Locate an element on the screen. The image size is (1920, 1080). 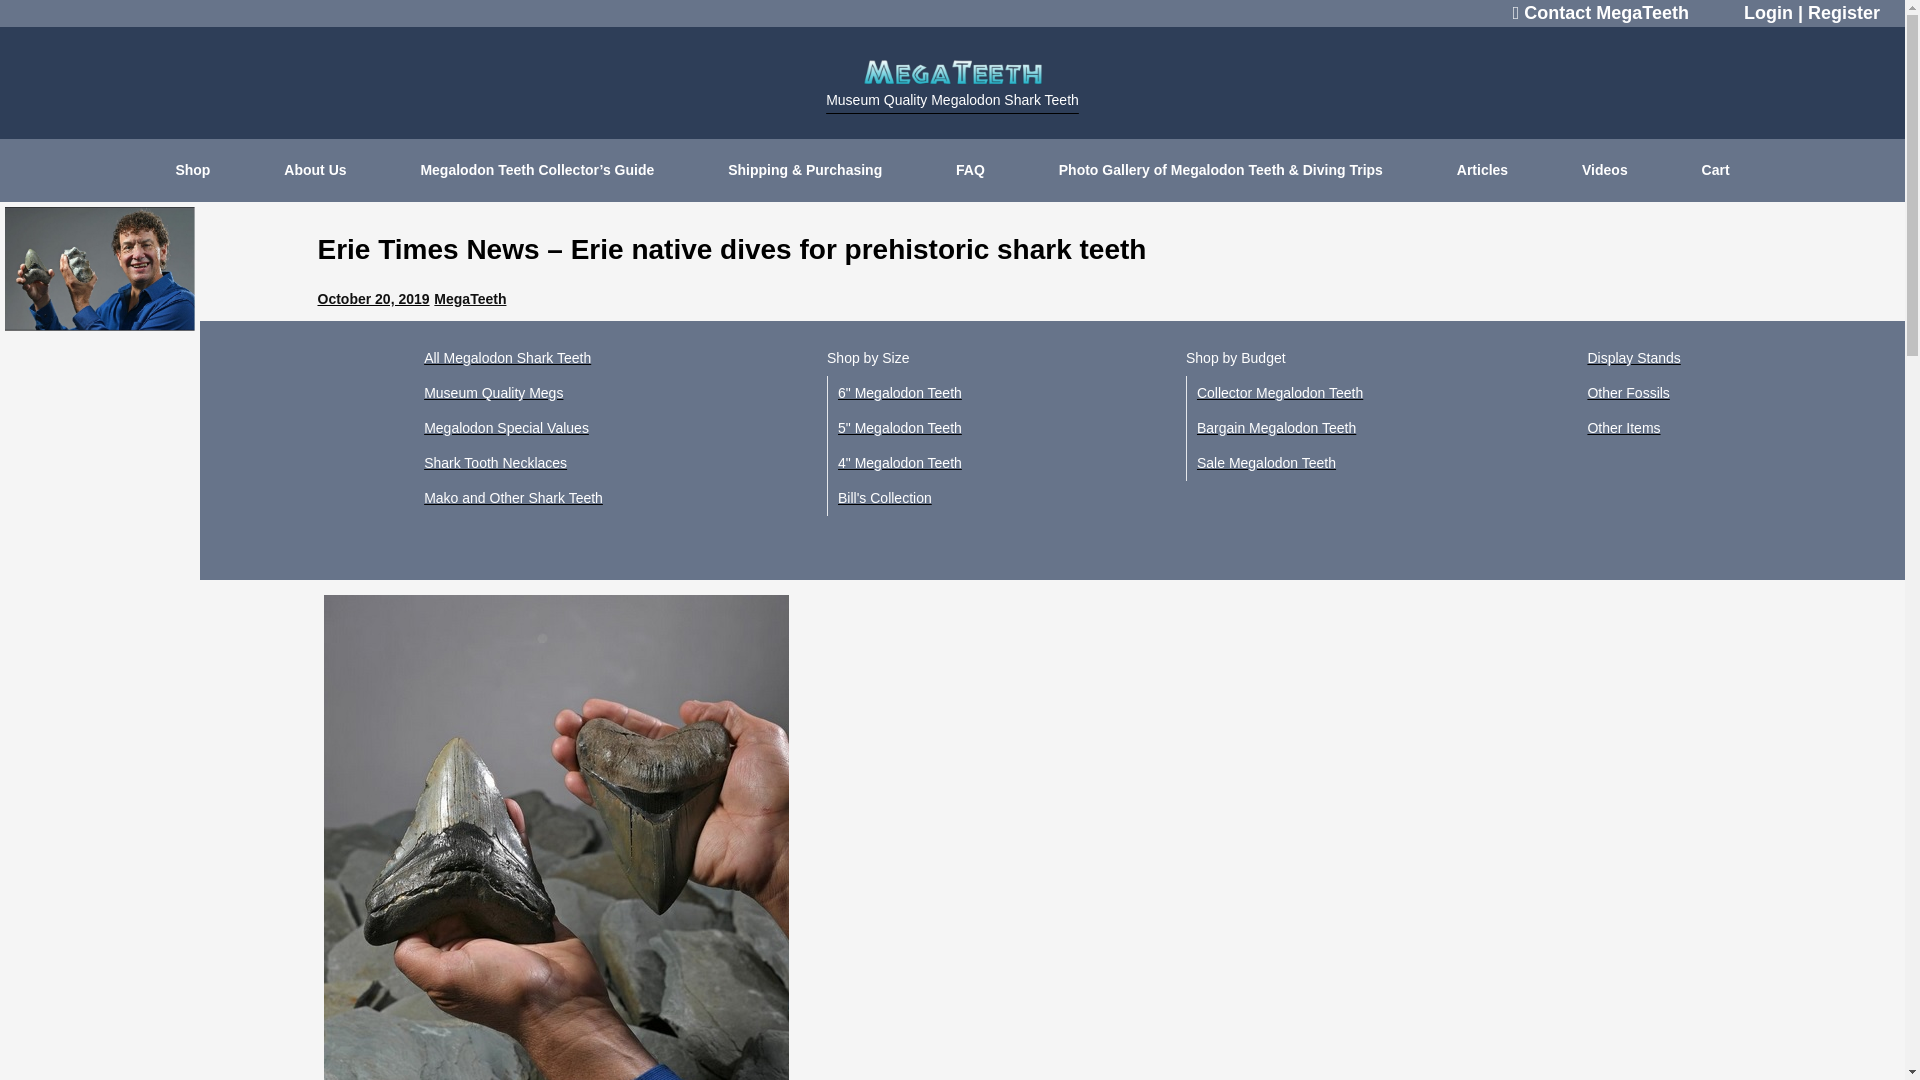
Articles is located at coordinates (1482, 170).